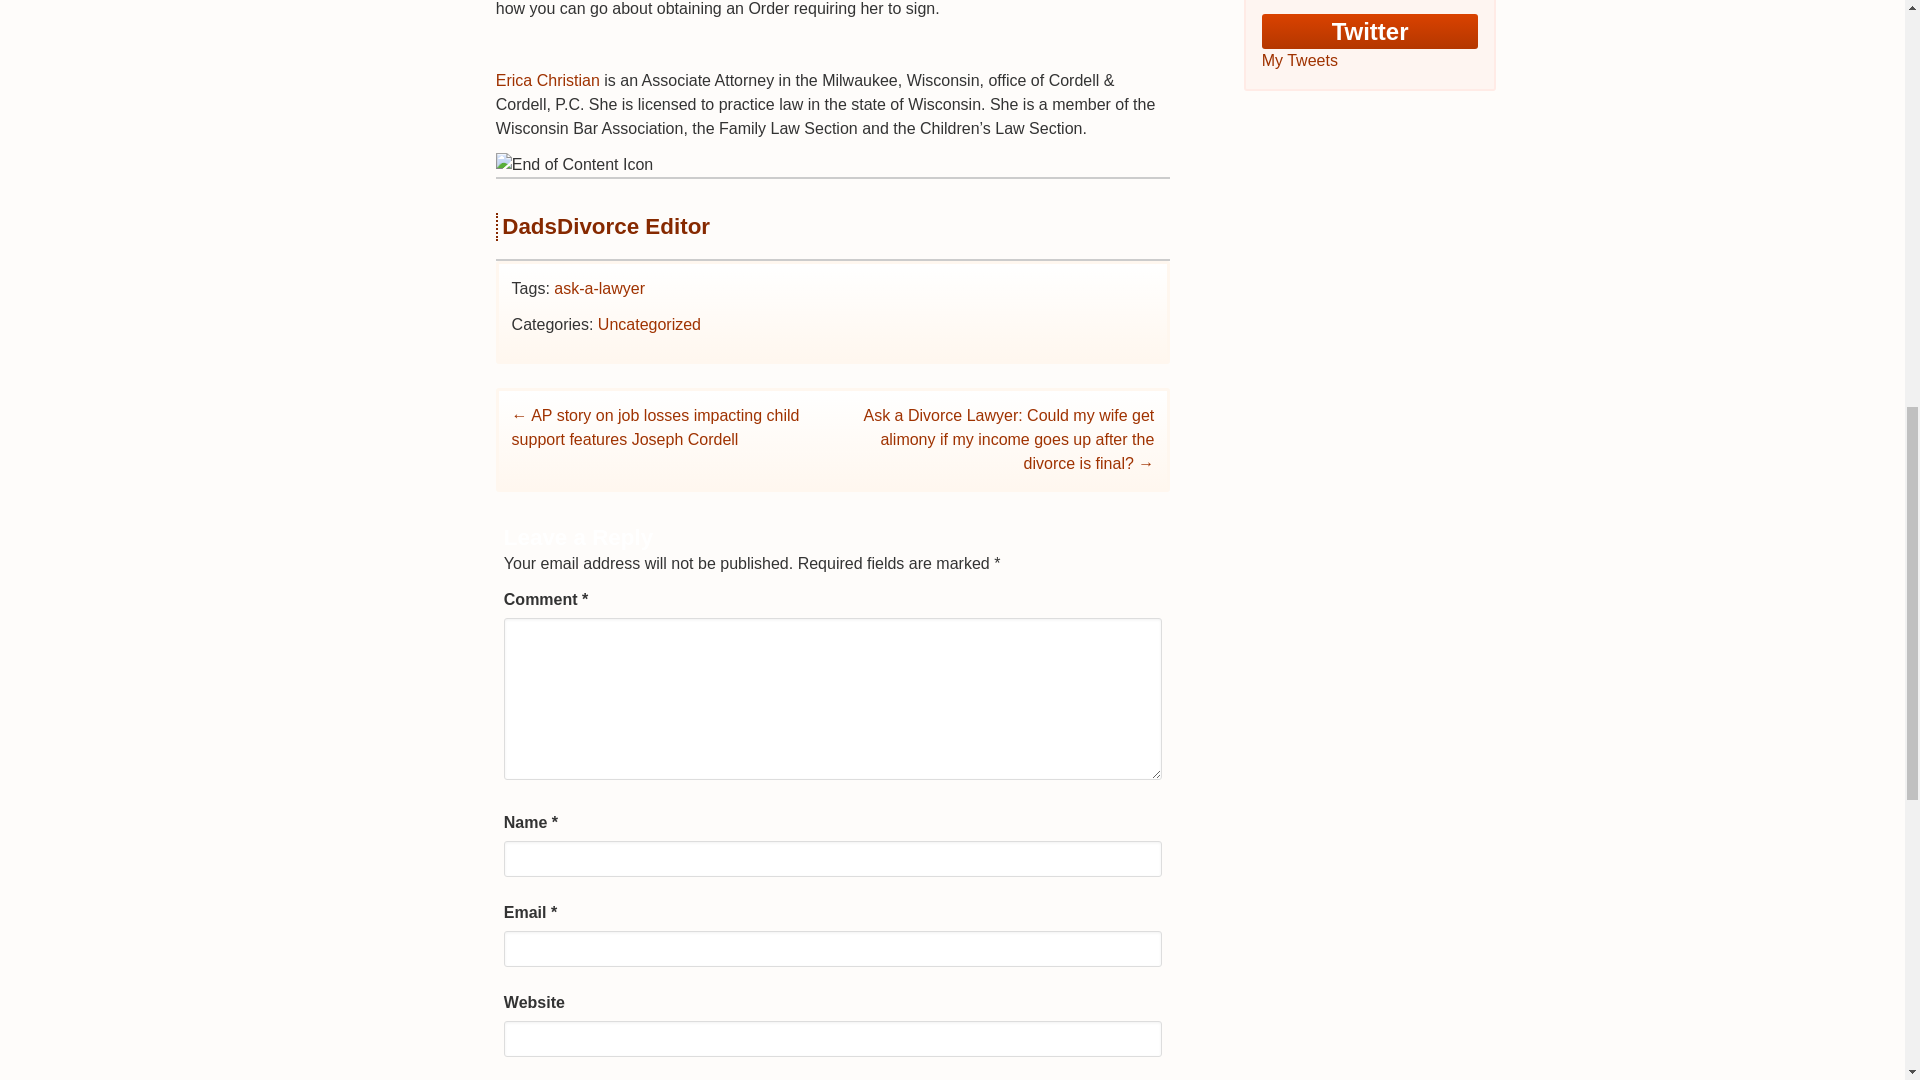 Image resolution: width=1920 pixels, height=1080 pixels. I want to click on ask-a-lawyer, so click(600, 288).